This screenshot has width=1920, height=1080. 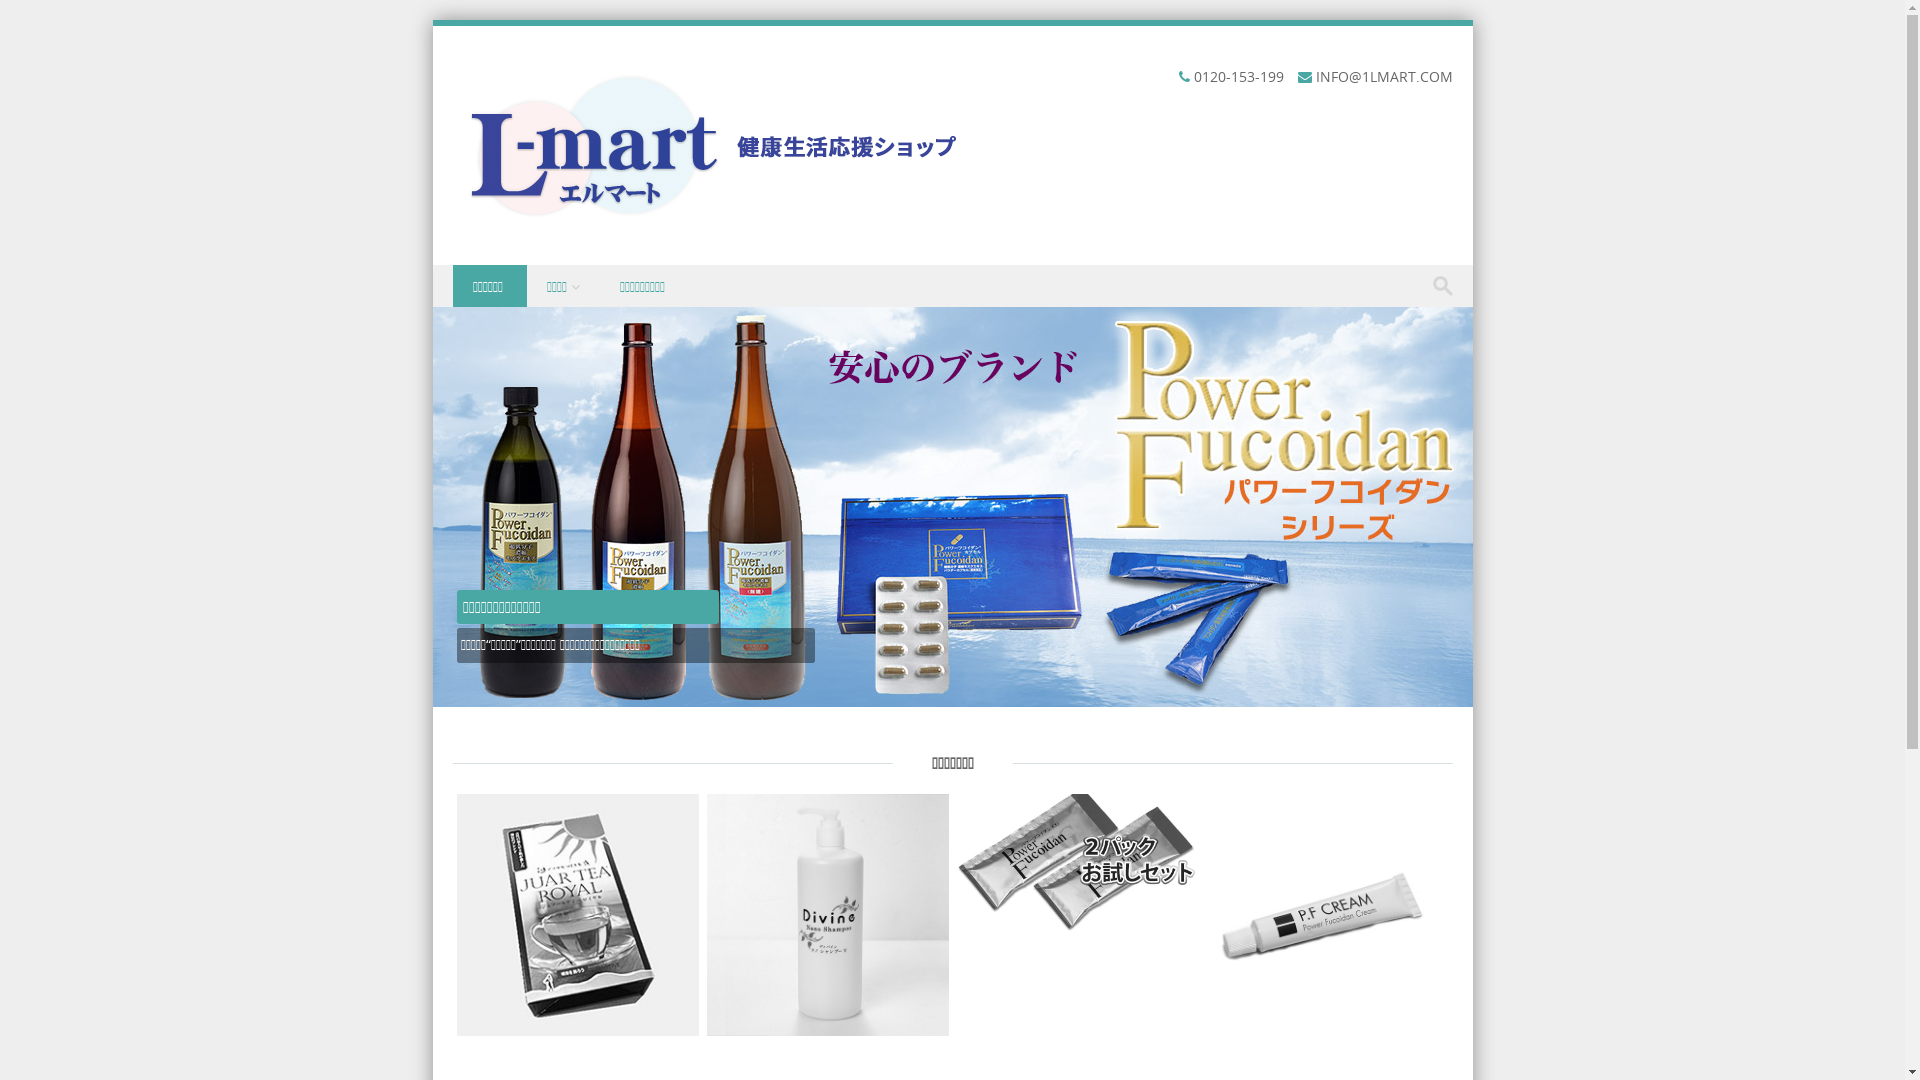 What do you see at coordinates (482, 278) in the screenshot?
I see `Skip to content` at bounding box center [482, 278].